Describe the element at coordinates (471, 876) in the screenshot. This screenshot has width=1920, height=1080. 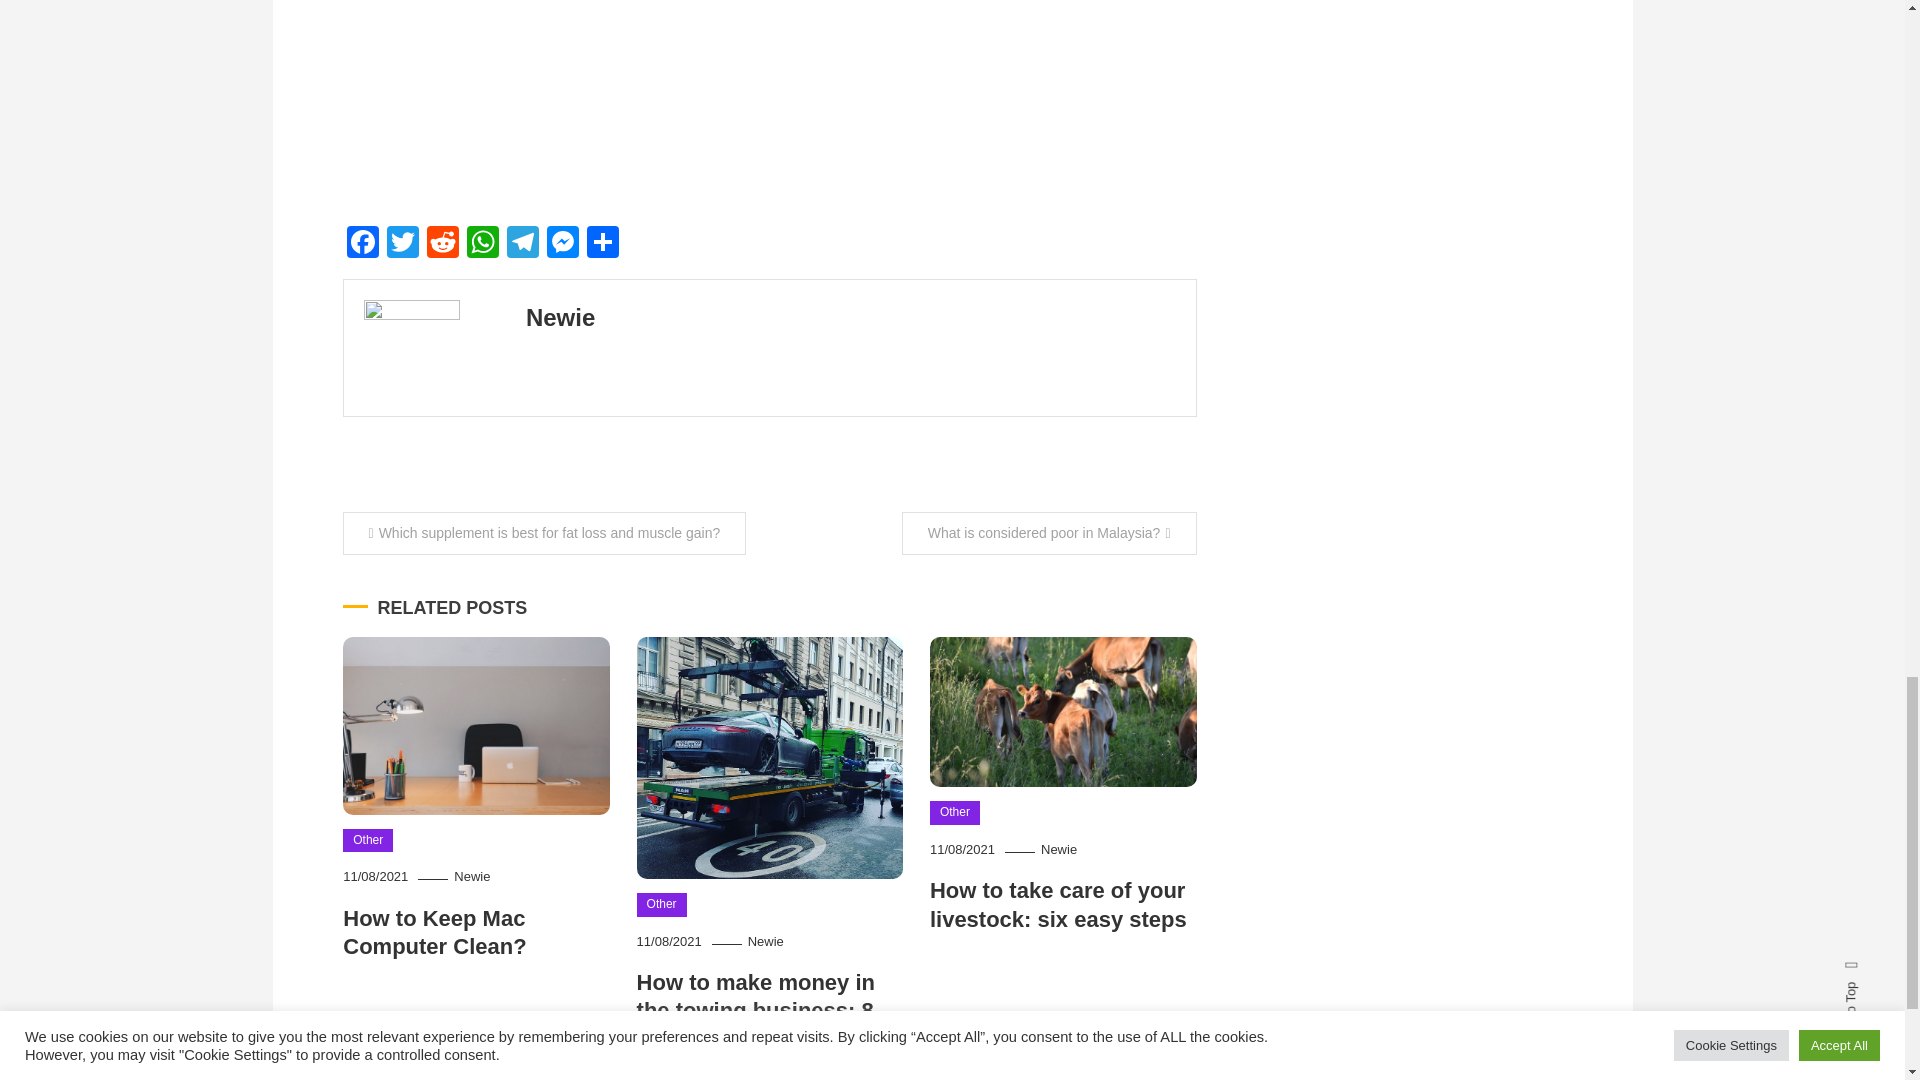
I see `Newie` at that location.